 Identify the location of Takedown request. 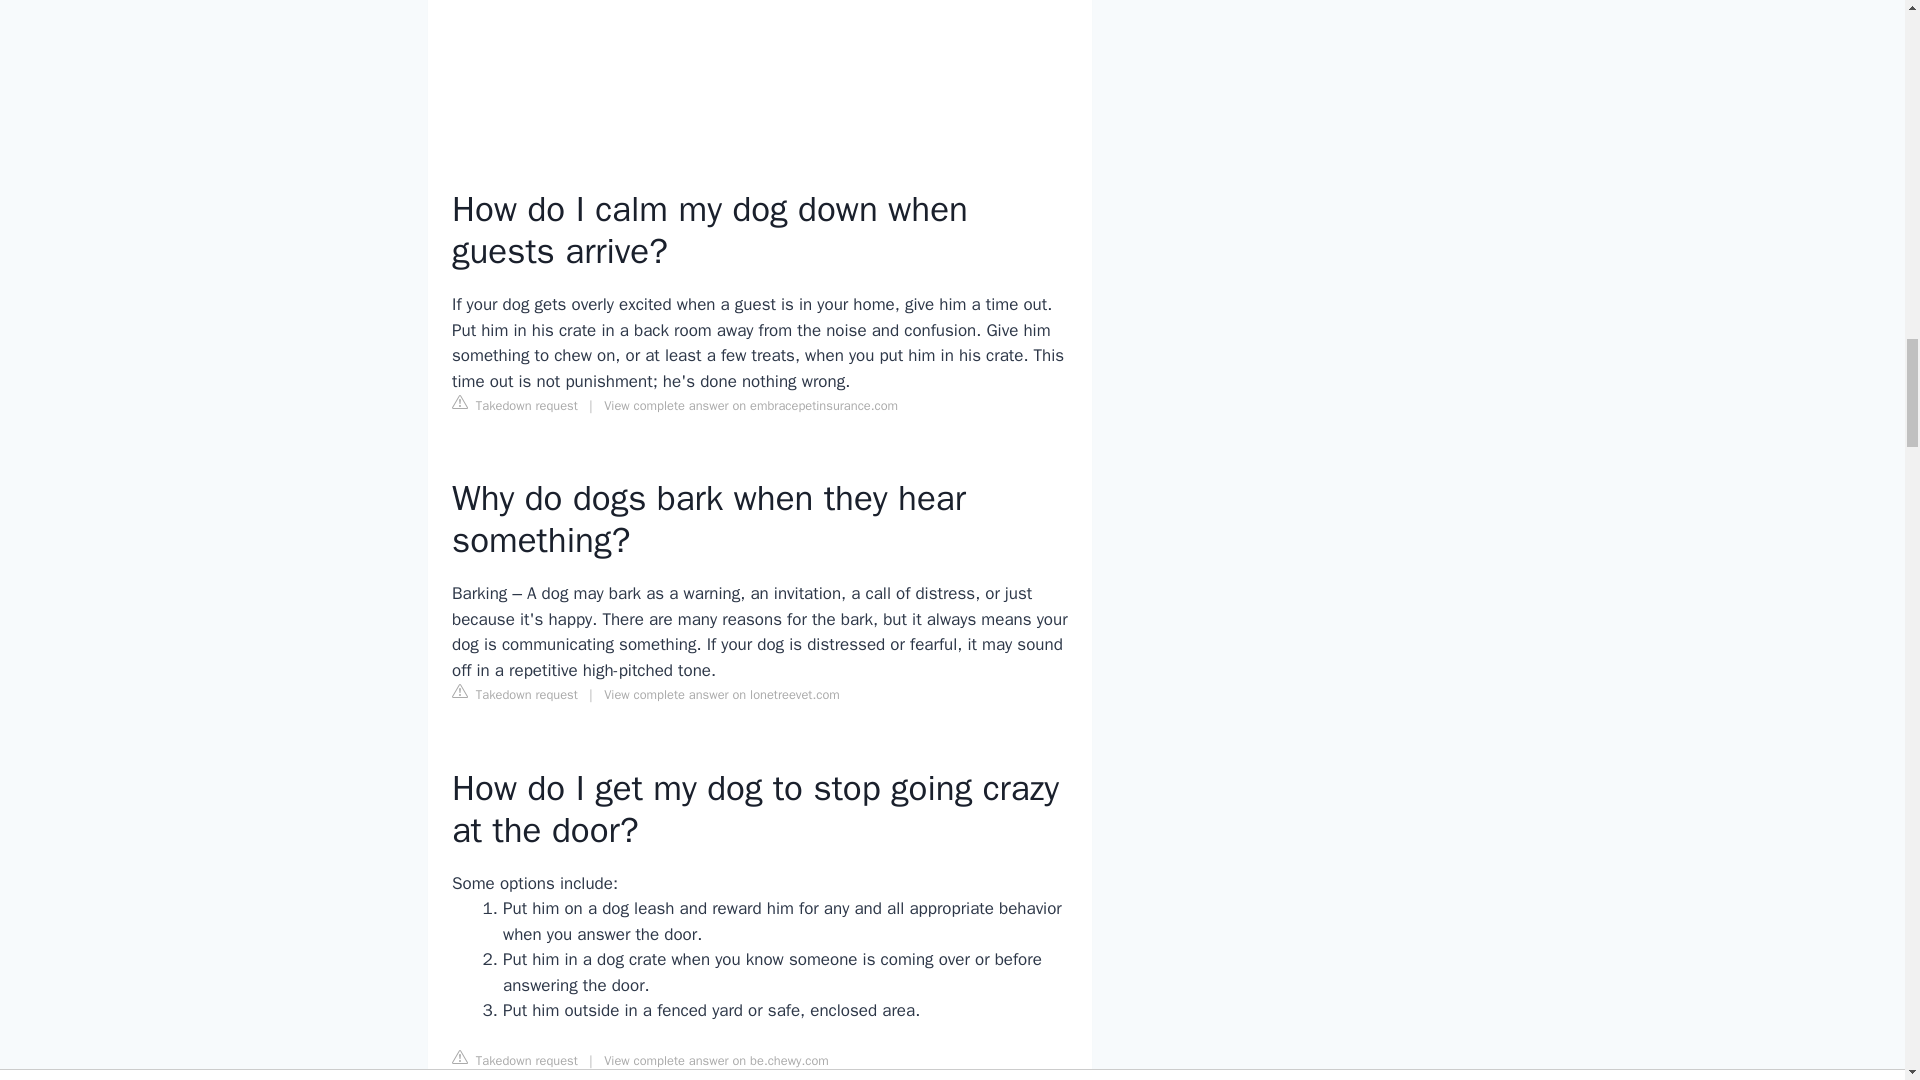
(514, 1060).